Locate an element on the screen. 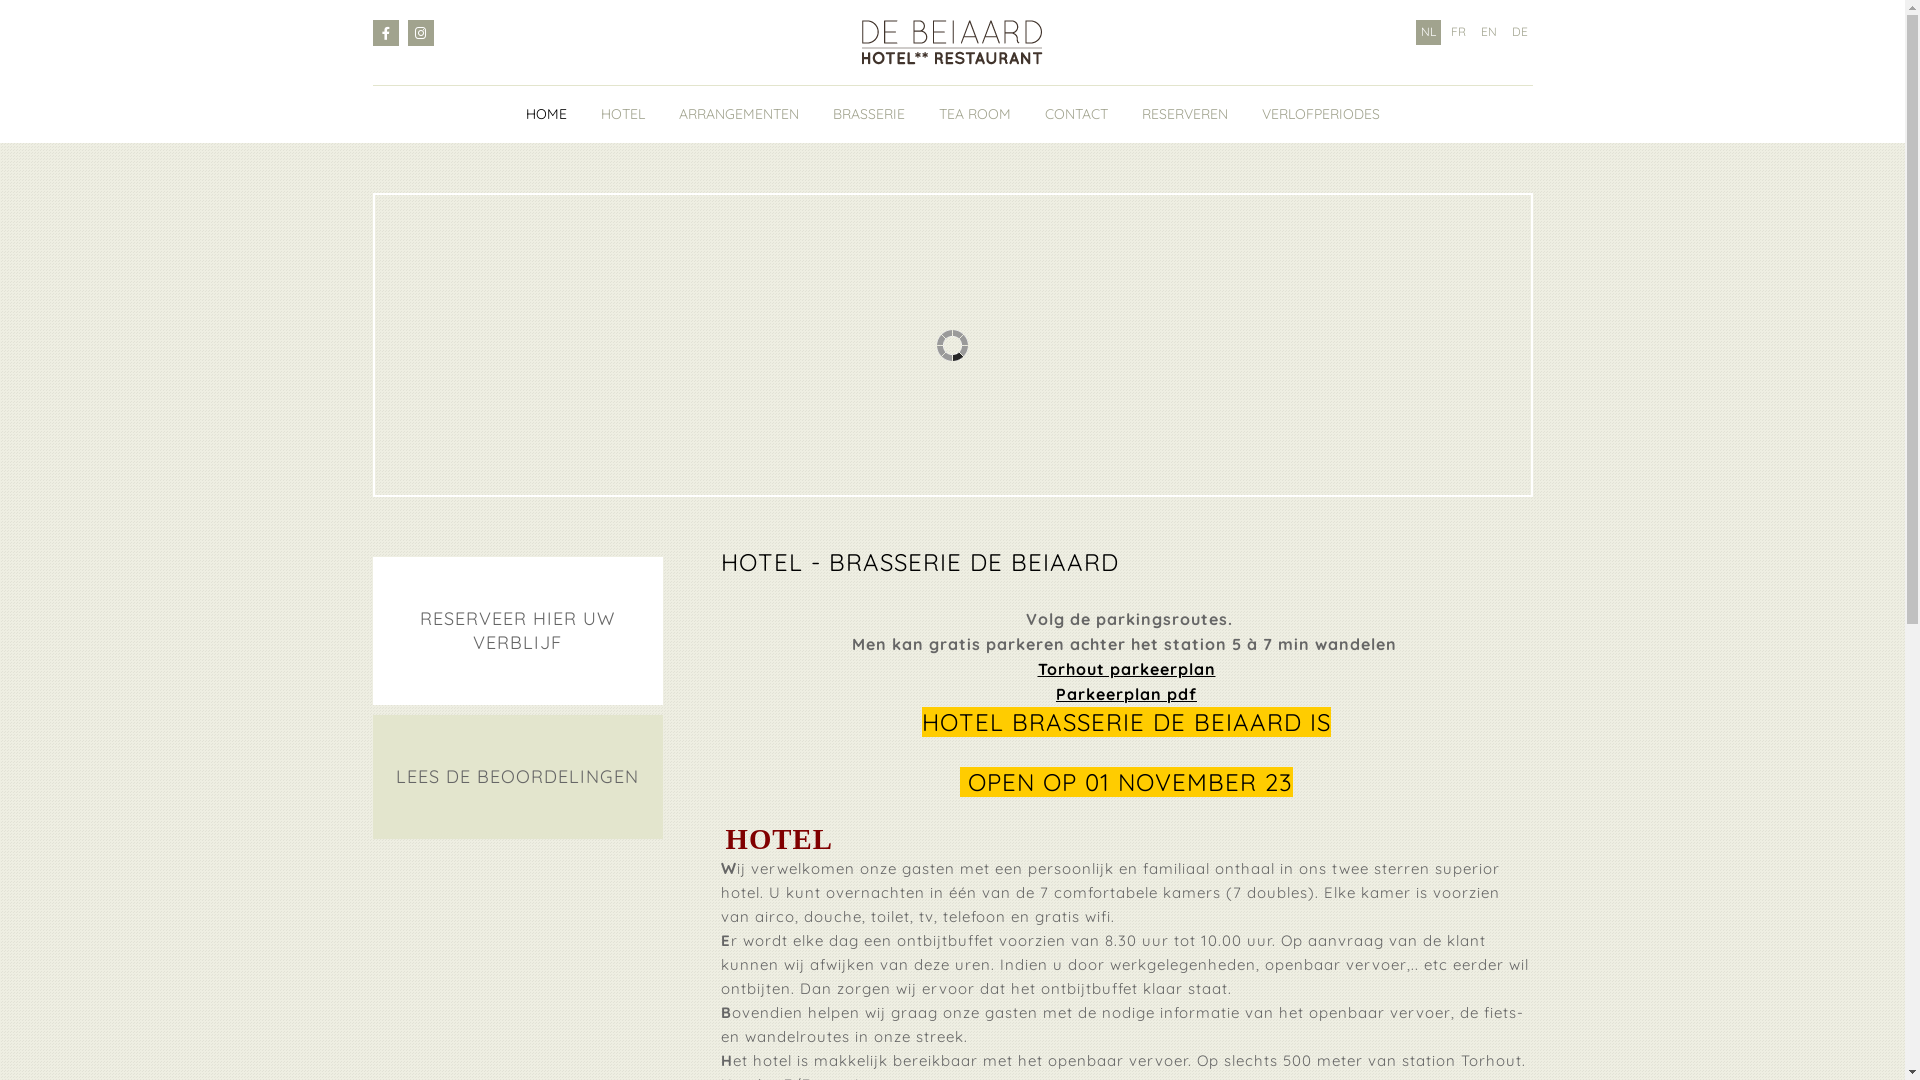 The height and width of the screenshot is (1080, 1920). BRASSERIE is located at coordinates (868, 114).